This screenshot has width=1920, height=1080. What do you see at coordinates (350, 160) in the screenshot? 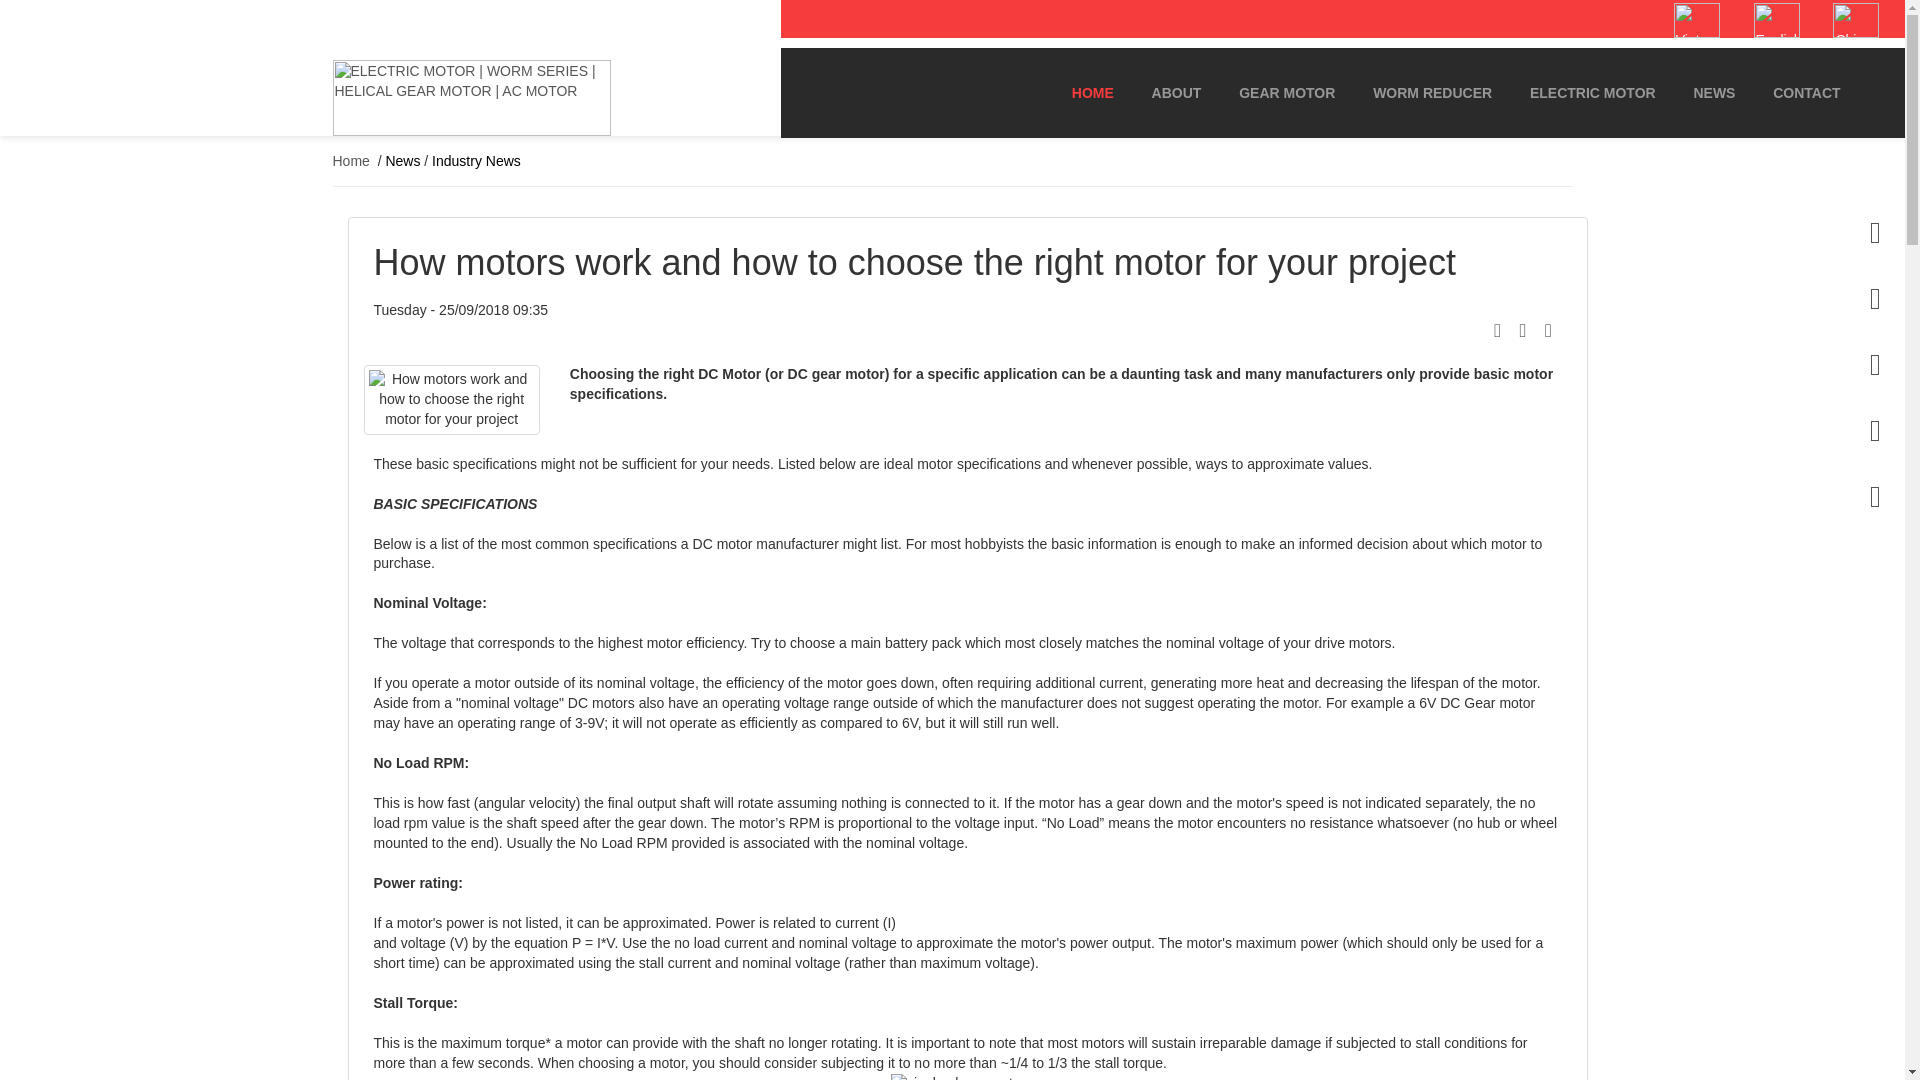
I see `Home` at bounding box center [350, 160].